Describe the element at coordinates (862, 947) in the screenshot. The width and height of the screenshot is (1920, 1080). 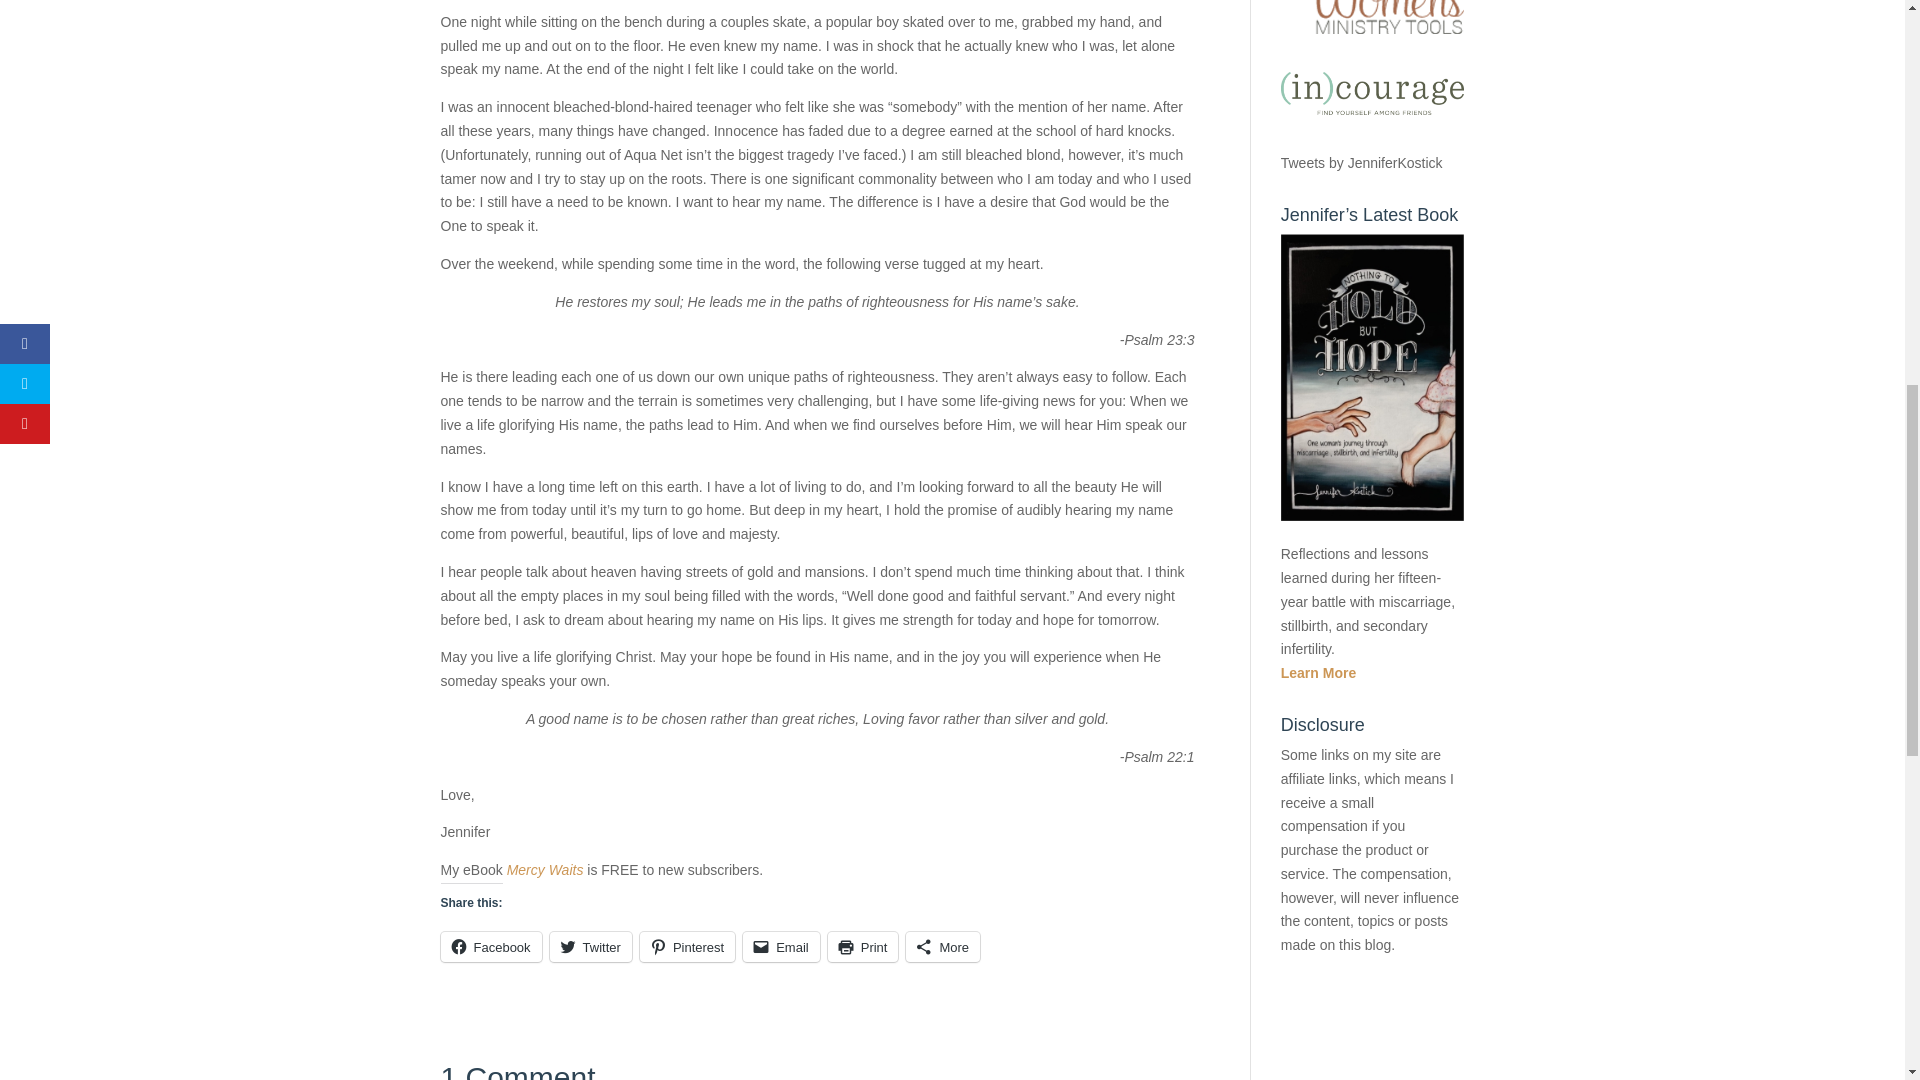
I see `Click to print` at that location.